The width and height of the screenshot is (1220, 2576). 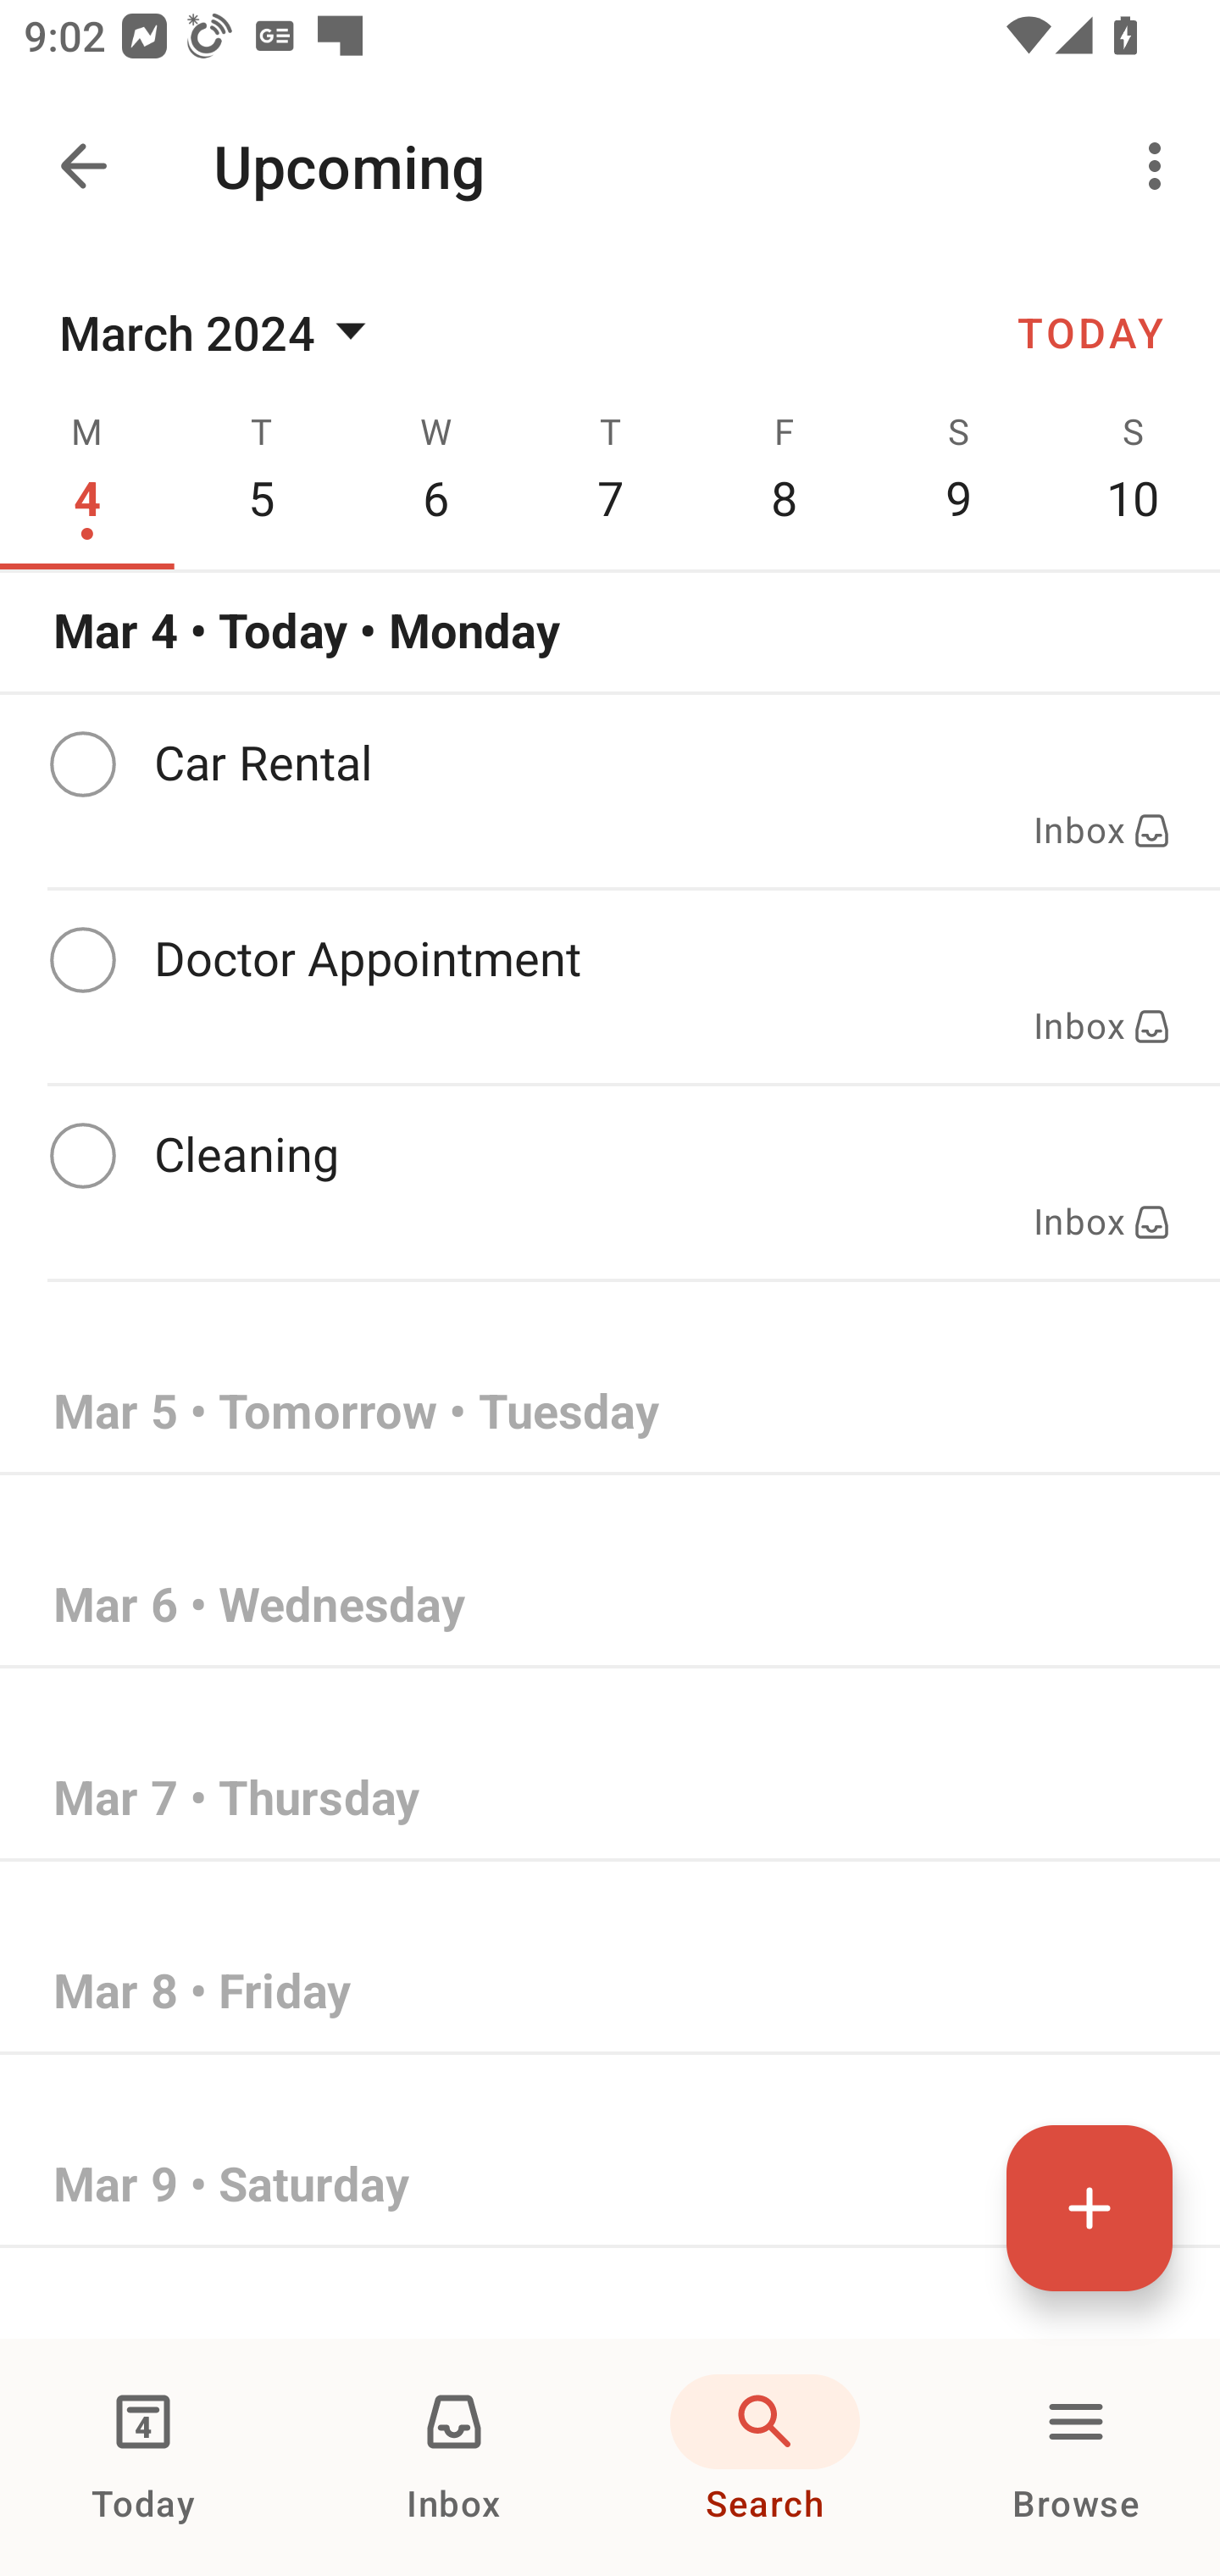 I want to click on Browse, so click(x=1076, y=2457).